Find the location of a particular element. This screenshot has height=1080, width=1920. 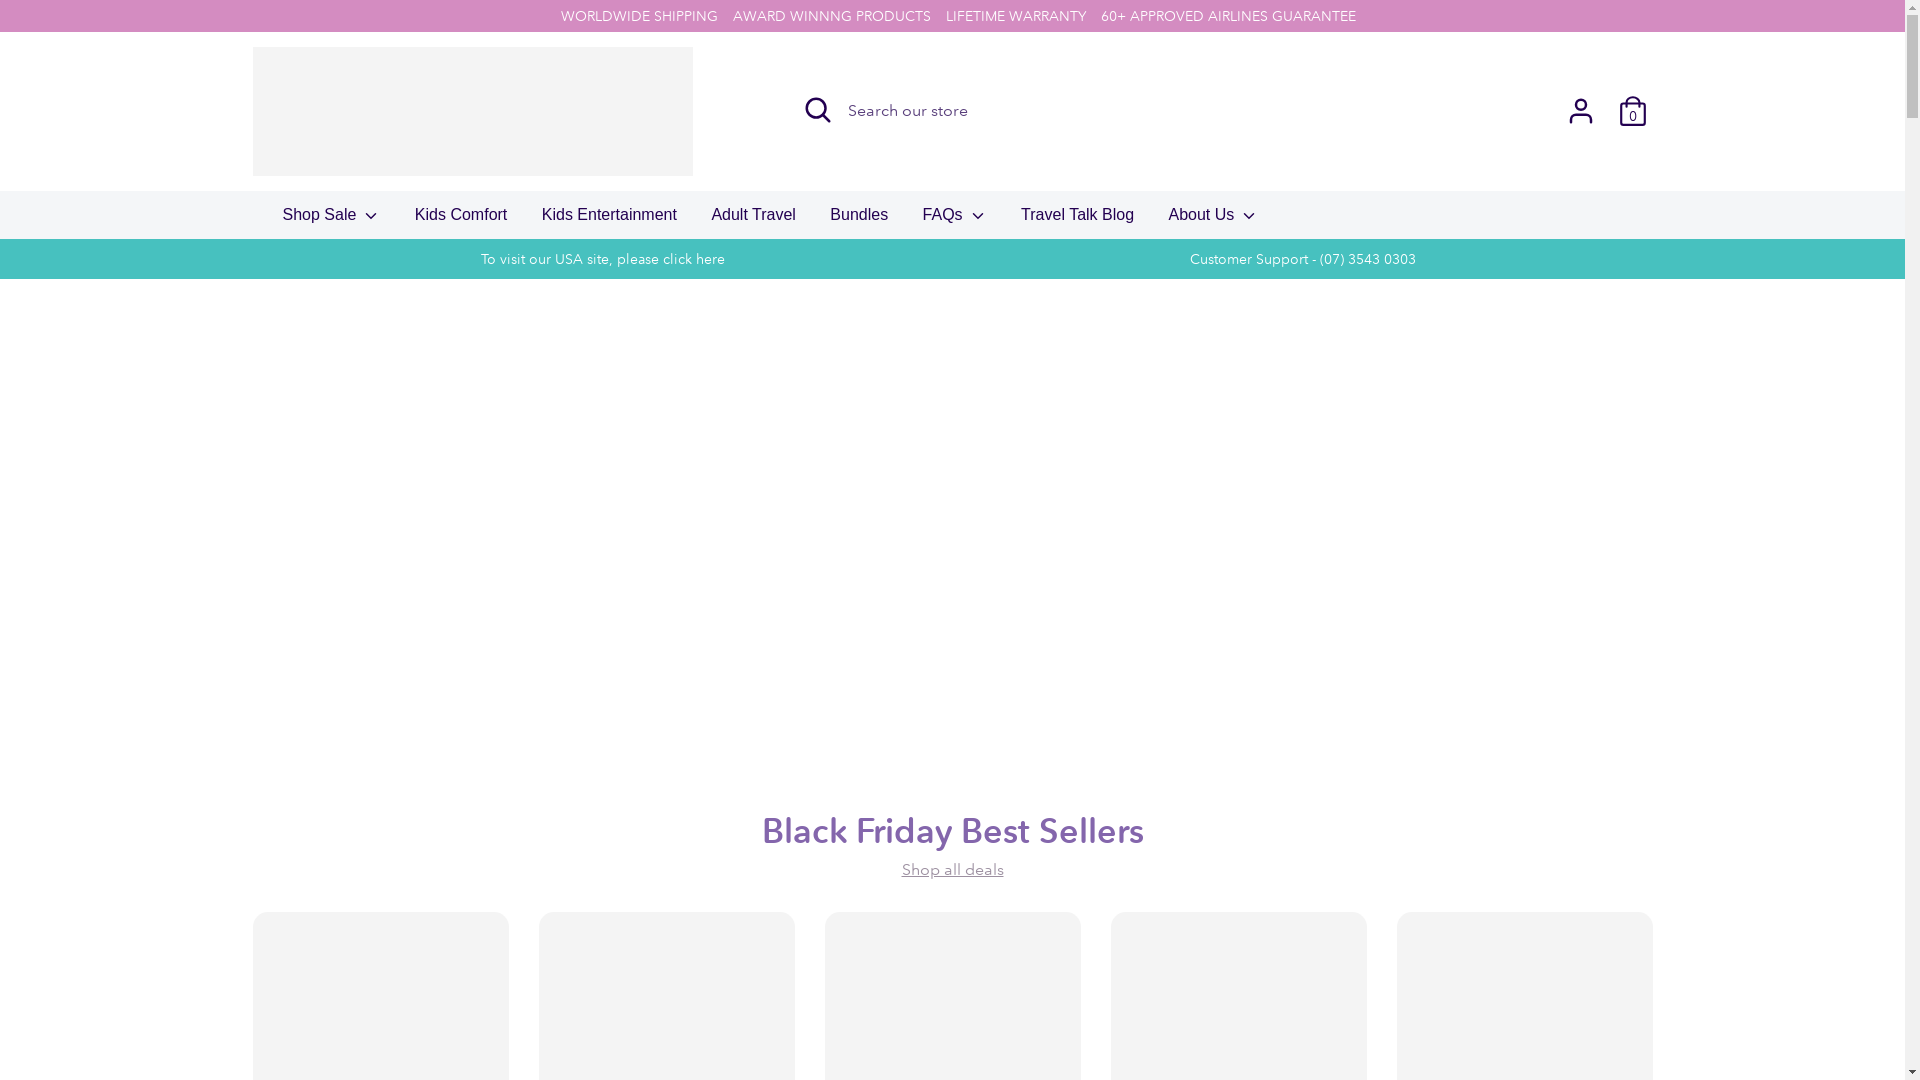

Kids Entertainment is located at coordinates (610, 221).